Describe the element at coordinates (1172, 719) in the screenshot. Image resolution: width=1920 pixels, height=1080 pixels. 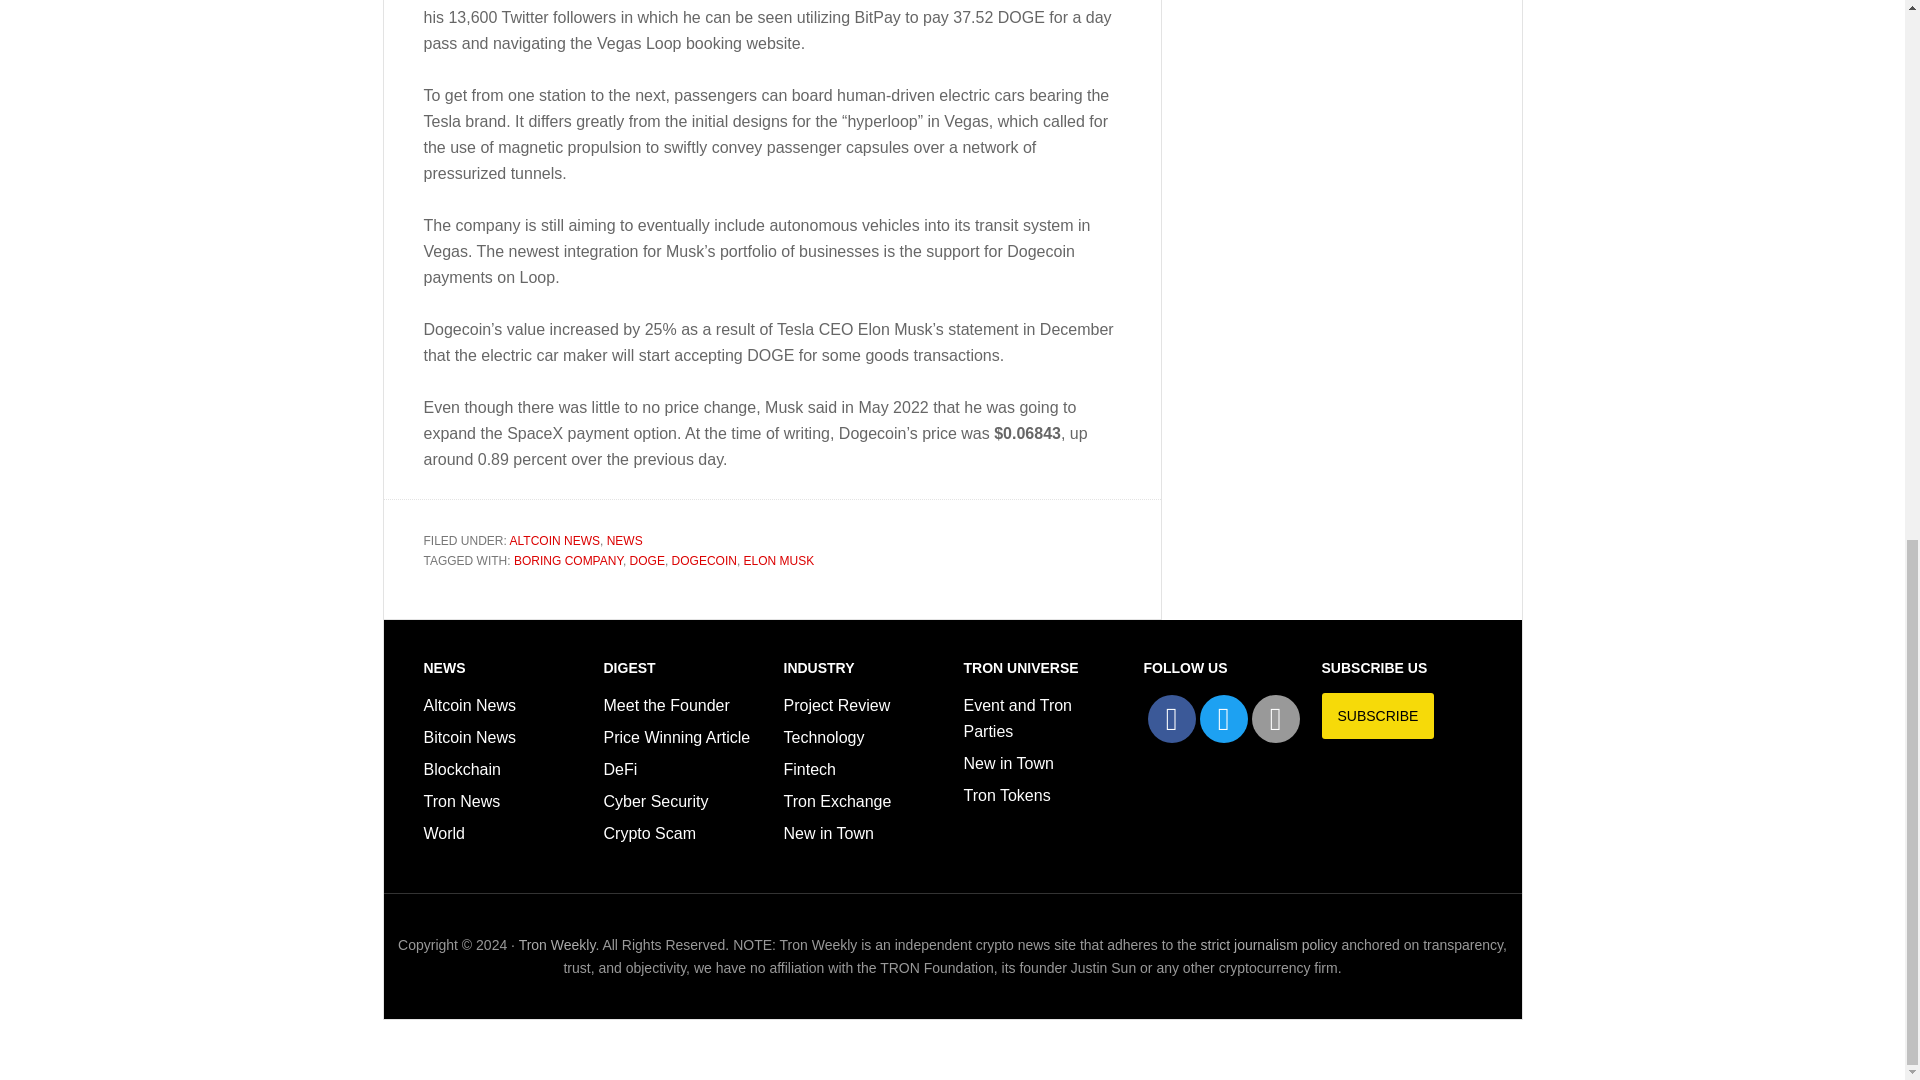
I see `Facebook` at that location.